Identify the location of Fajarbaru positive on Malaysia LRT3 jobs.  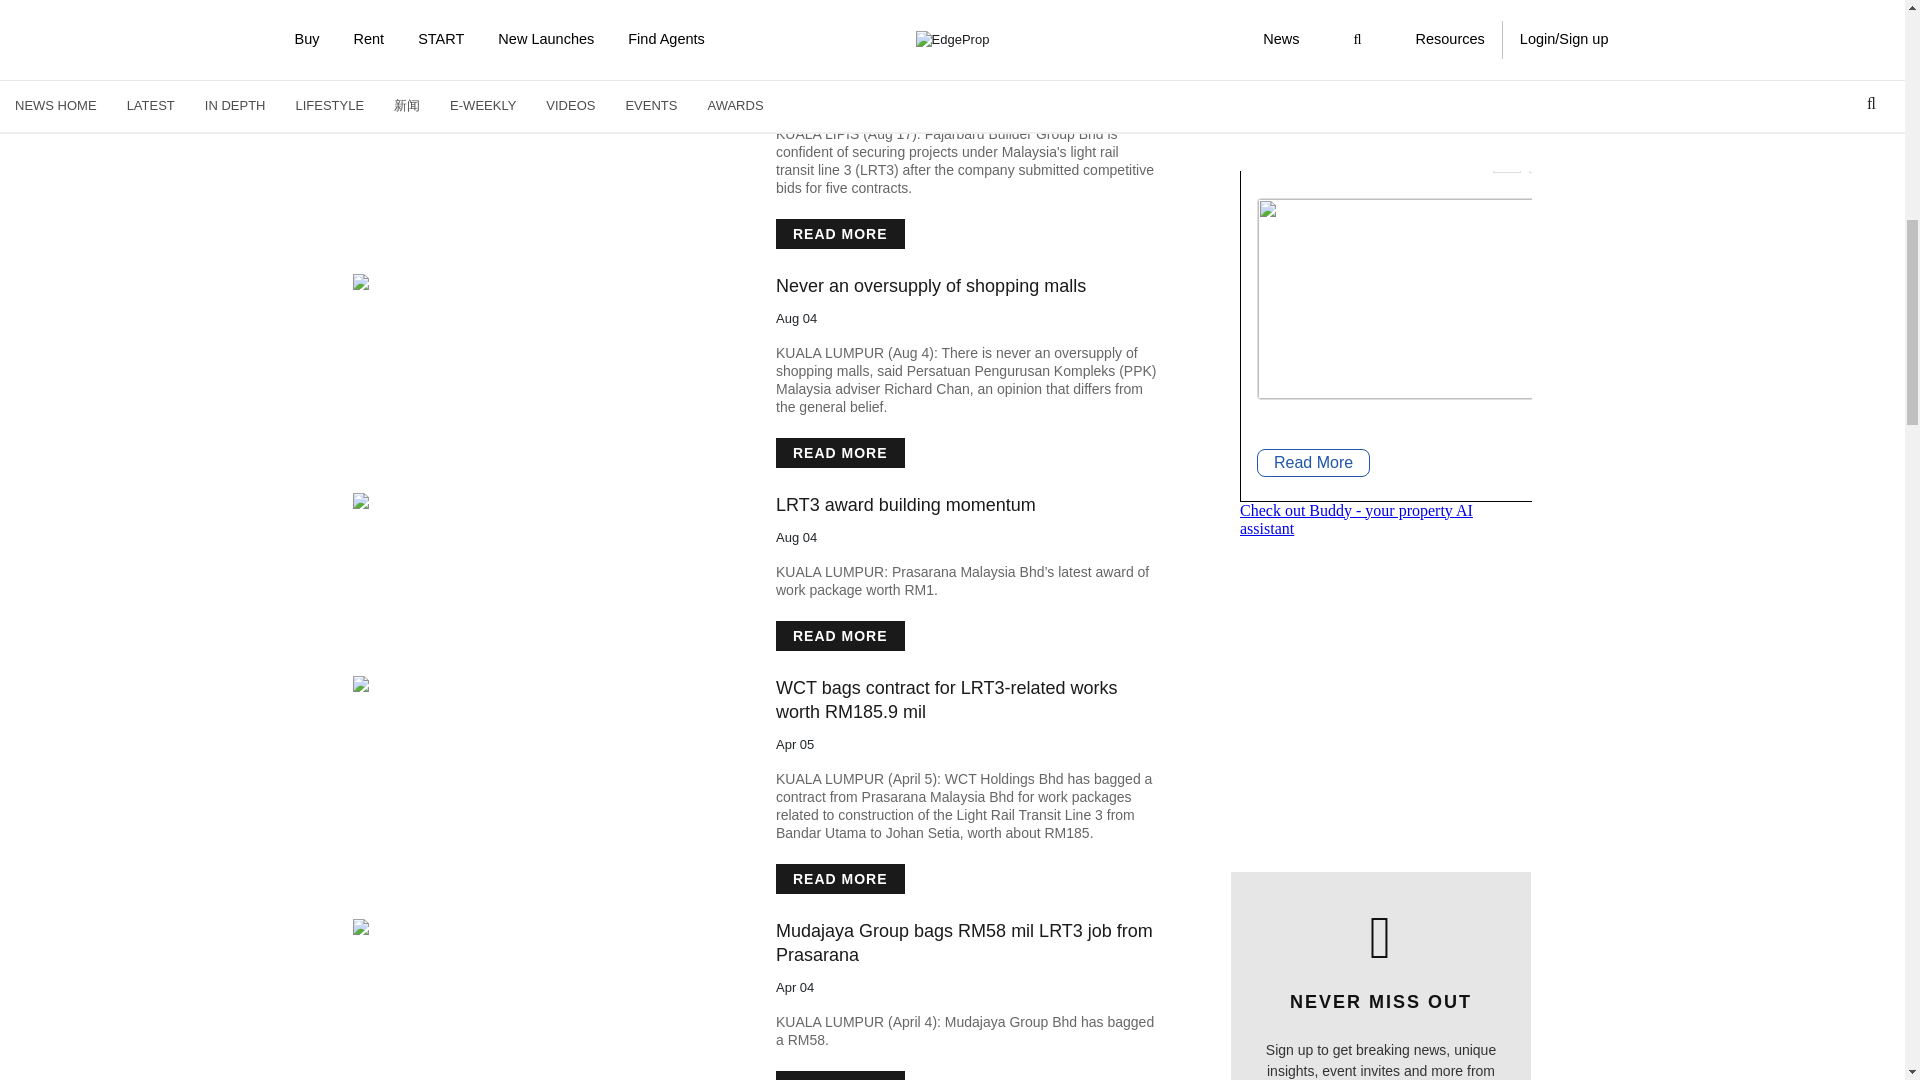
(543, 63).